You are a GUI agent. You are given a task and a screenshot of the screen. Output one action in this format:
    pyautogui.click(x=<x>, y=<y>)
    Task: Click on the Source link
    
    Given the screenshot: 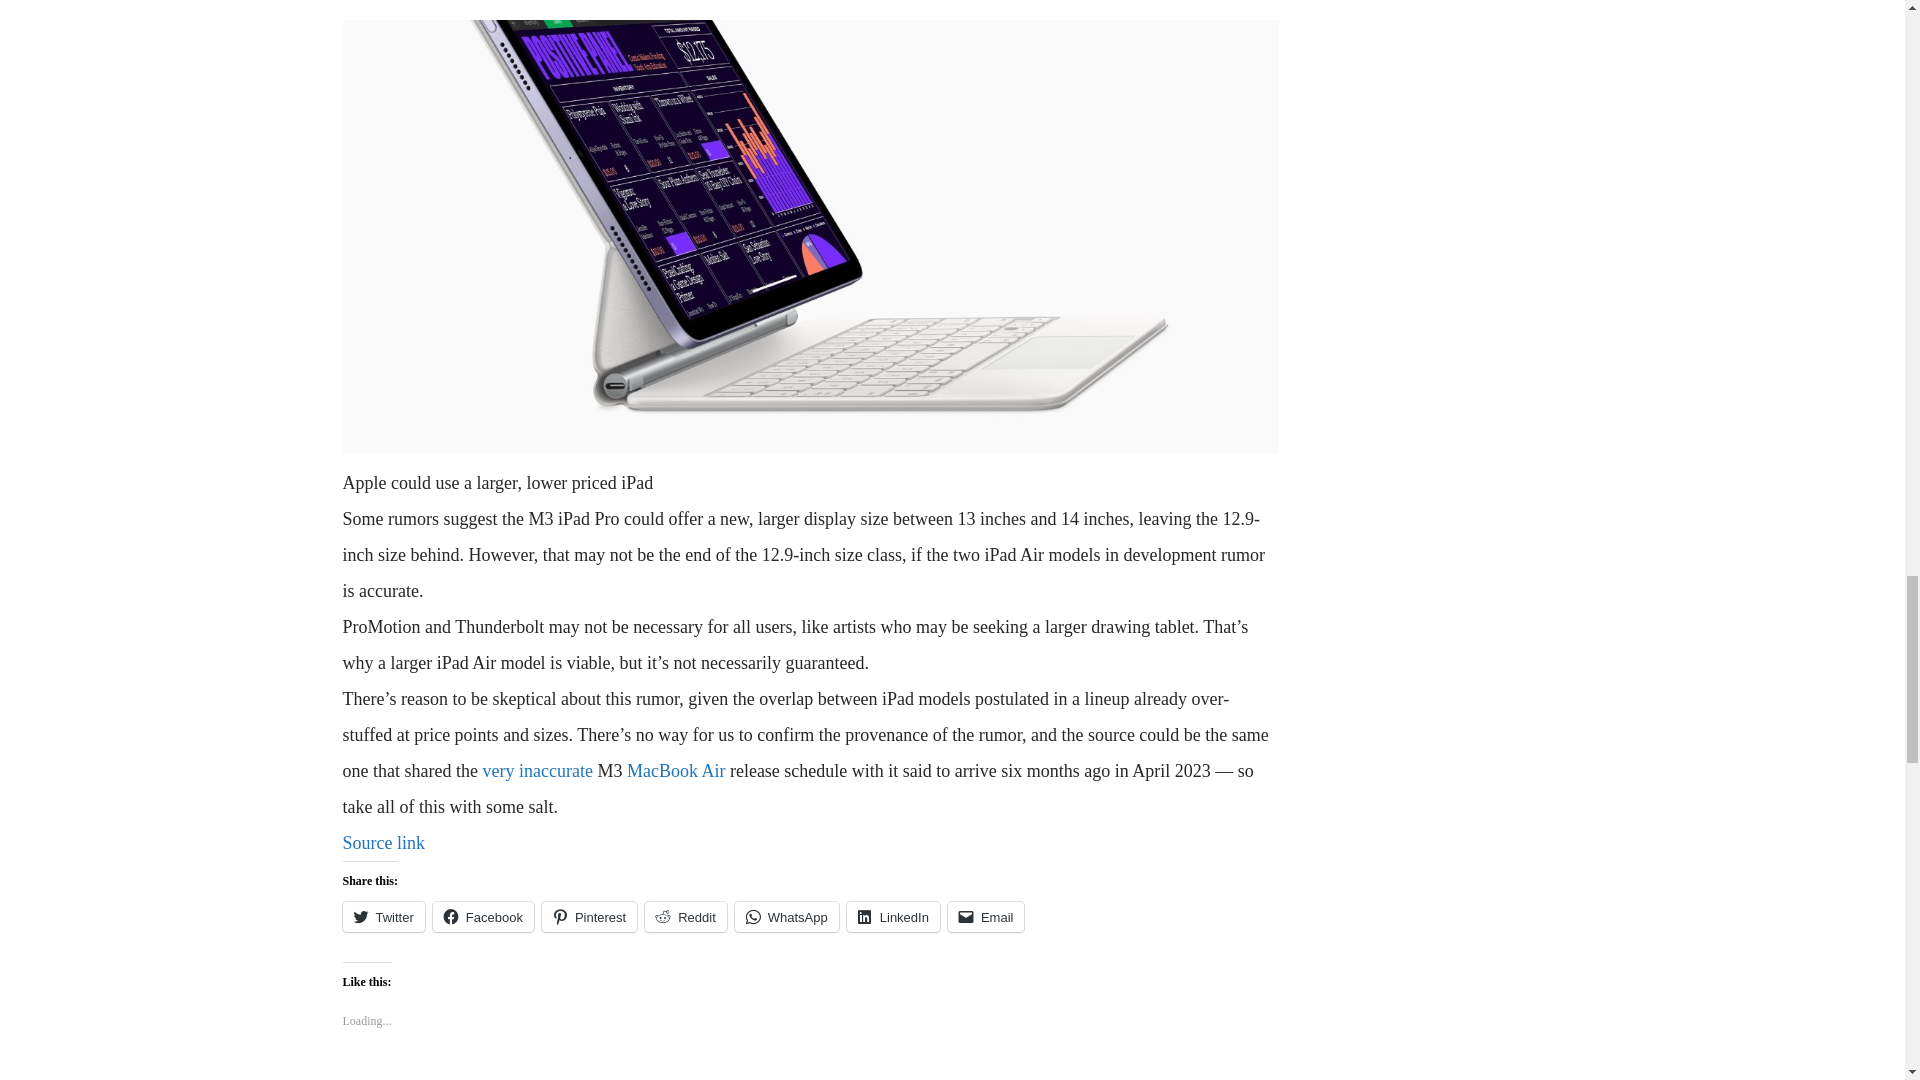 What is the action you would take?
    pyautogui.click(x=382, y=842)
    